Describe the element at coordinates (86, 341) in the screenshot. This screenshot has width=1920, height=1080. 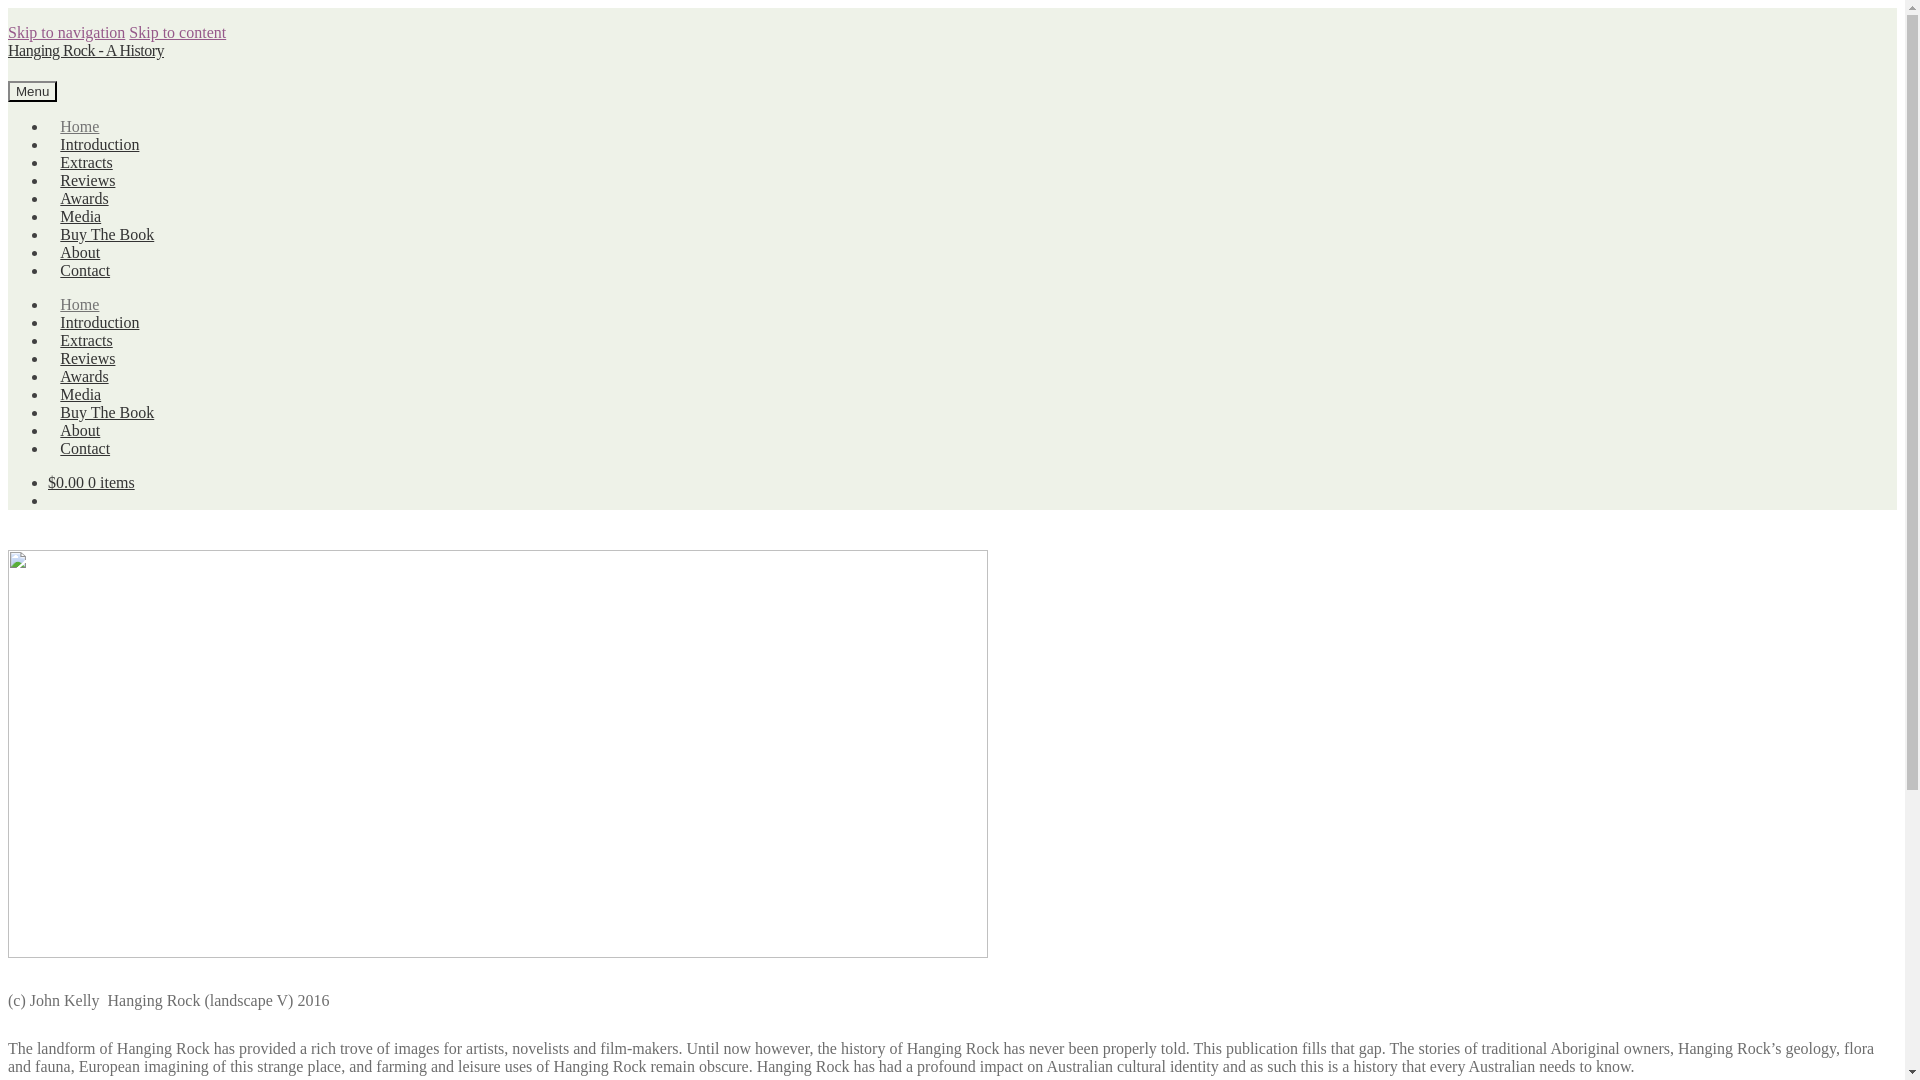
I see `Extracts` at that location.